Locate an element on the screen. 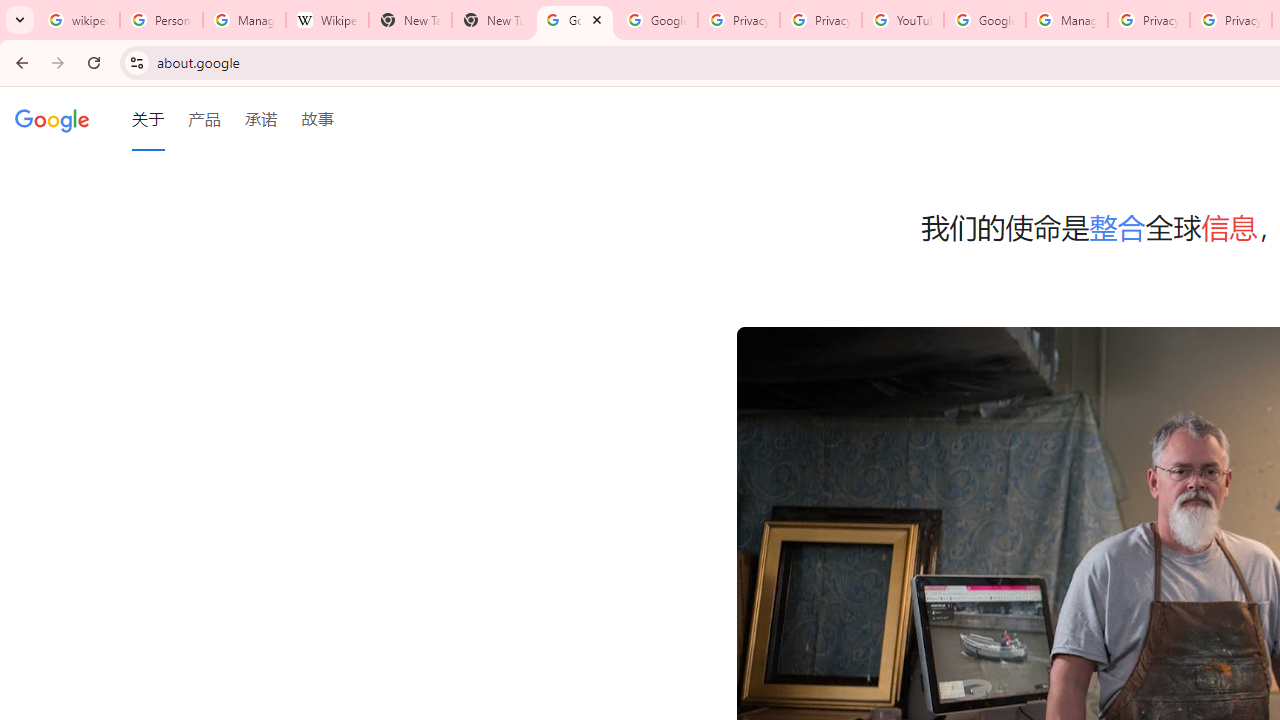 This screenshot has height=720, width=1280. Google Drive: Sign-in is located at coordinates (656, 20).